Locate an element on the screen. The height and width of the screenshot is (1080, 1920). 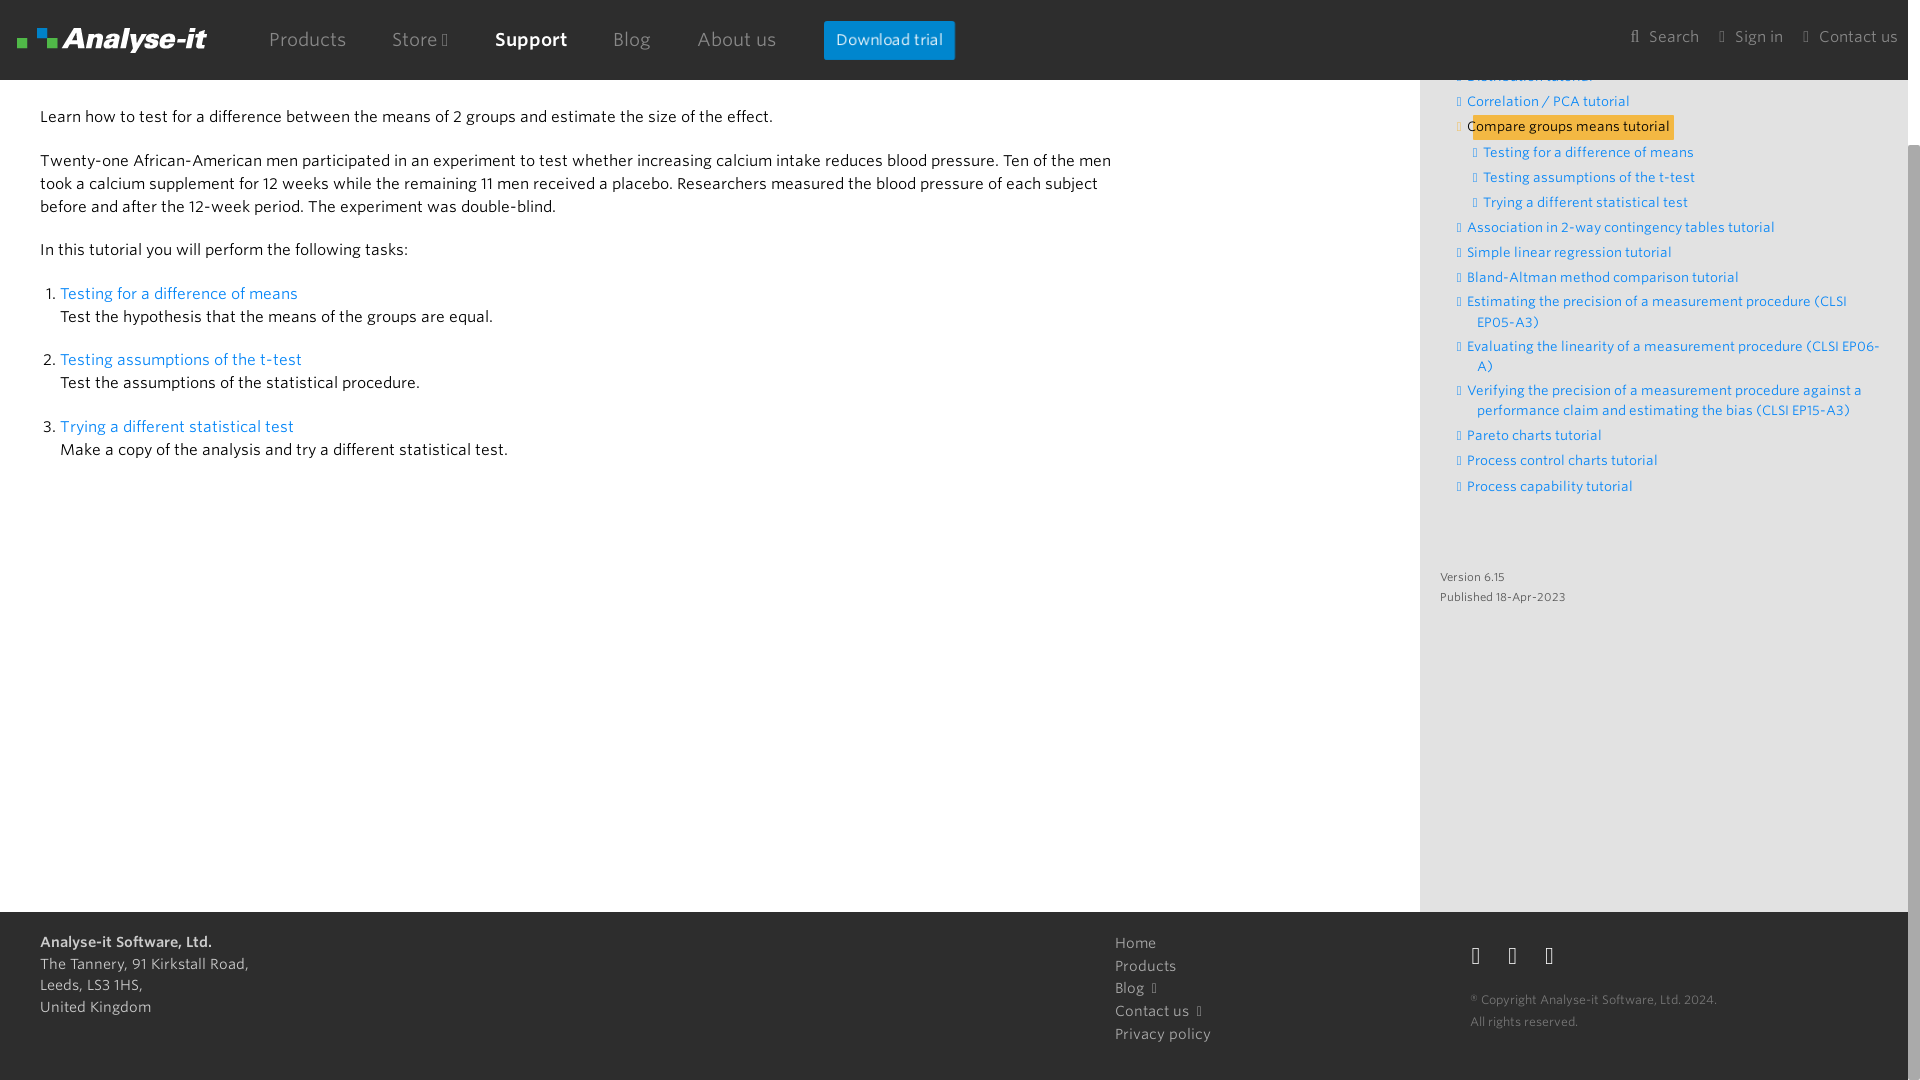
Blog   is located at coordinates (1139, 988).